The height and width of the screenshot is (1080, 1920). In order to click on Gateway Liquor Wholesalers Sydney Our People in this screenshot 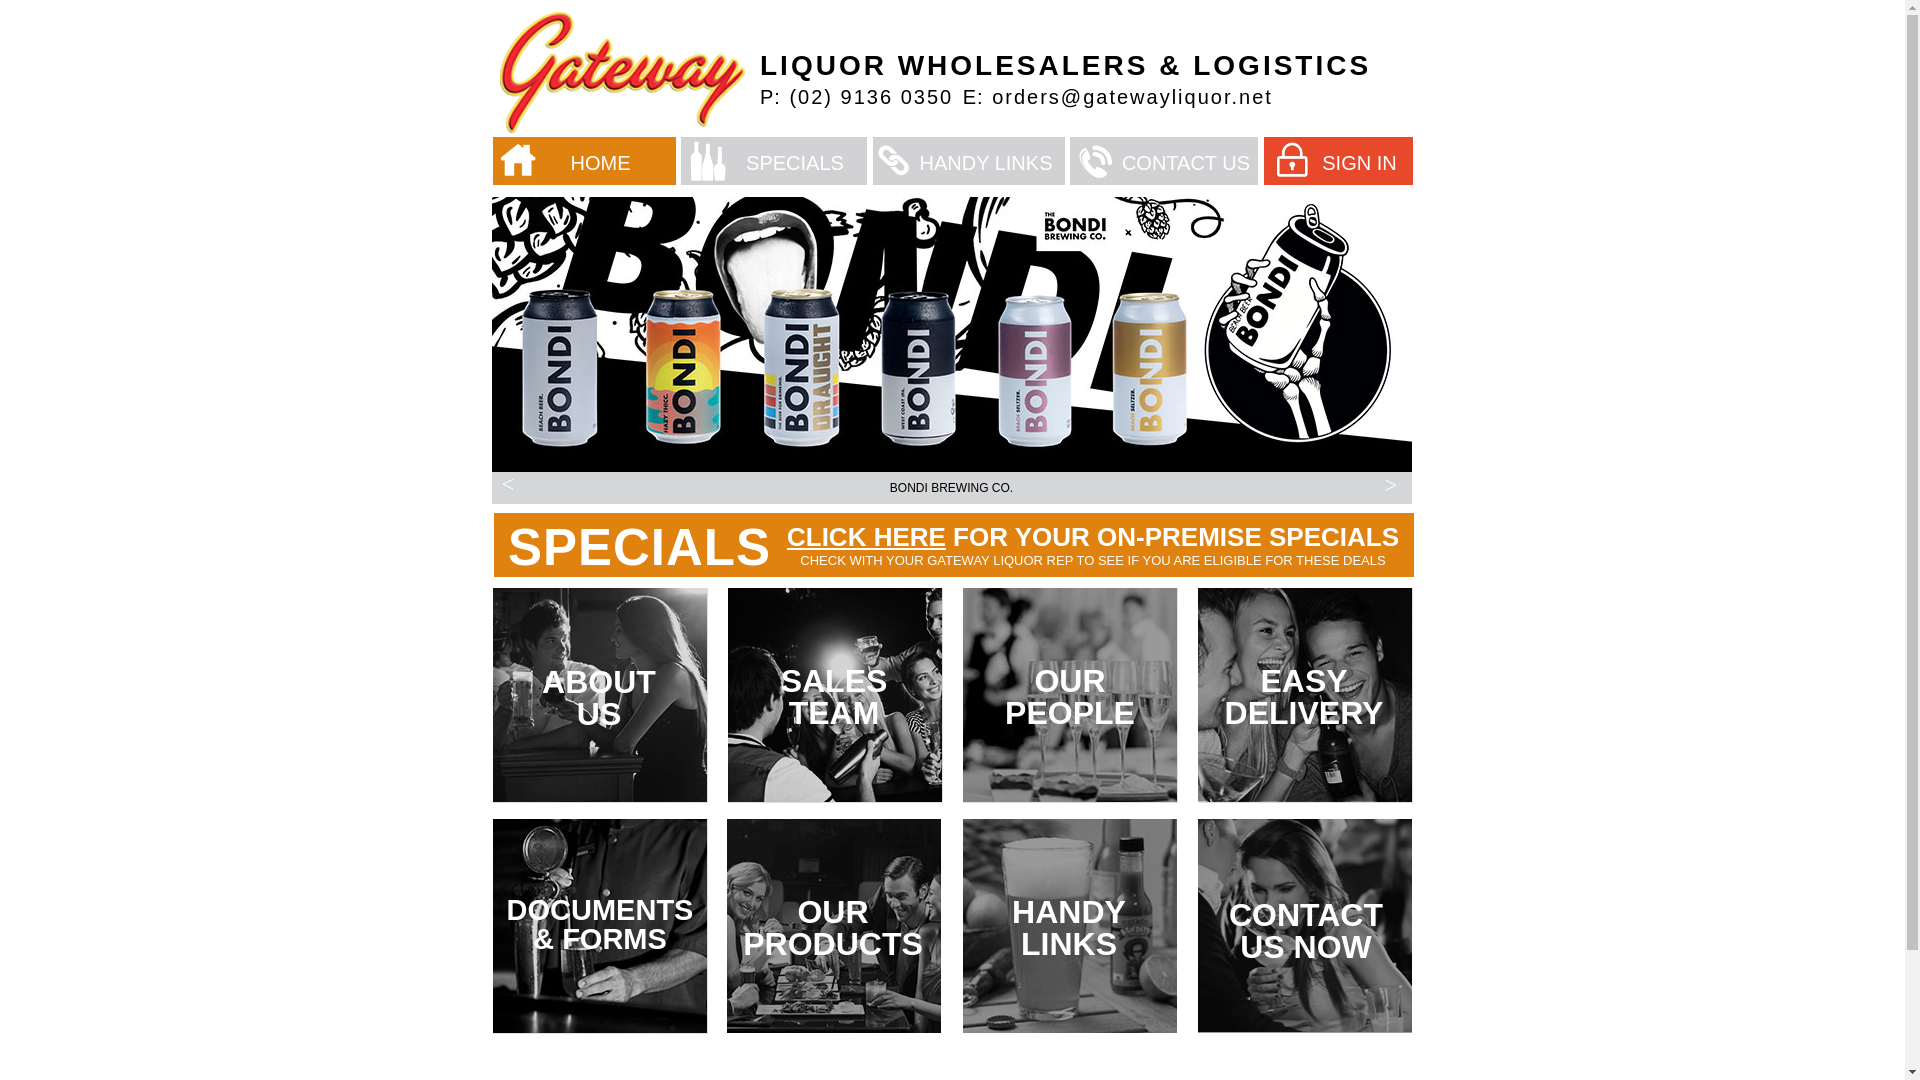, I will do `click(1069, 695)`.